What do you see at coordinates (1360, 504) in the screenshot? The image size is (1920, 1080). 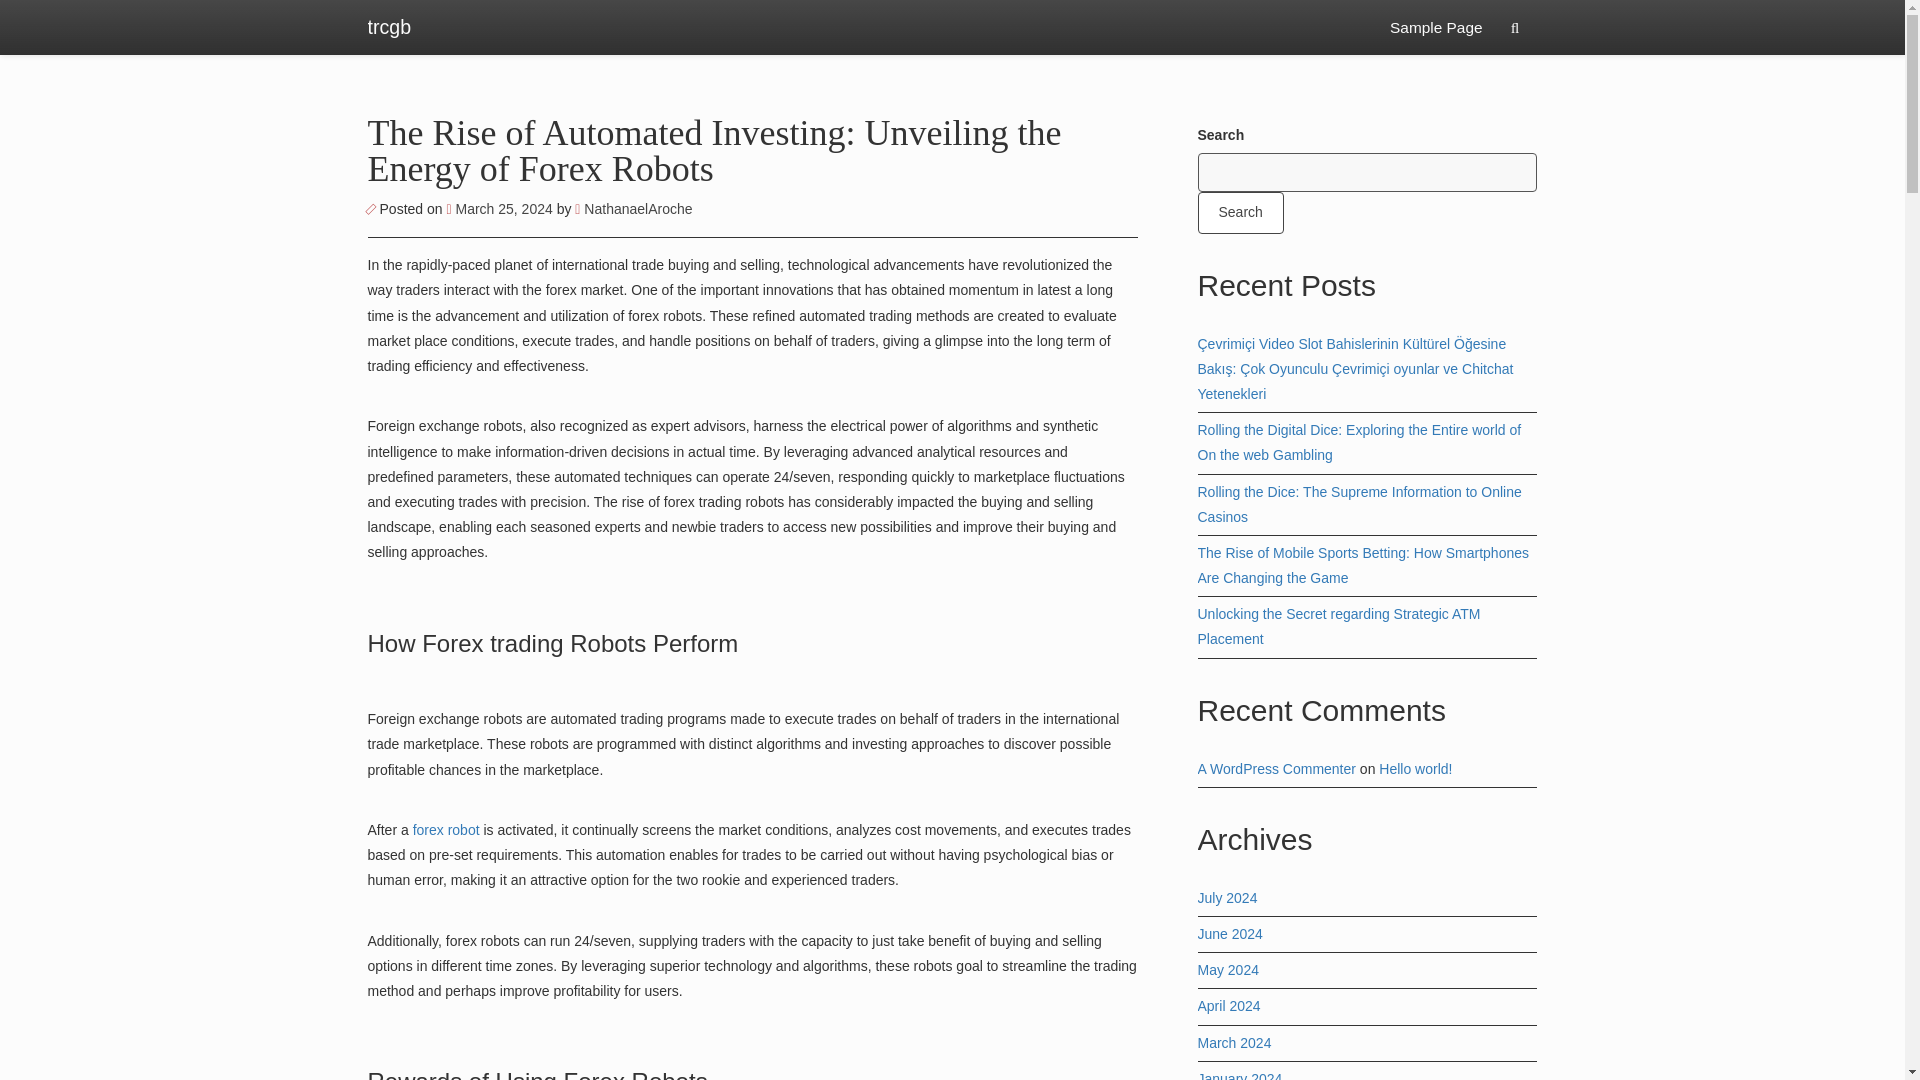 I see `Rolling the Dice: The Supreme Information to Online Casinos` at bounding box center [1360, 504].